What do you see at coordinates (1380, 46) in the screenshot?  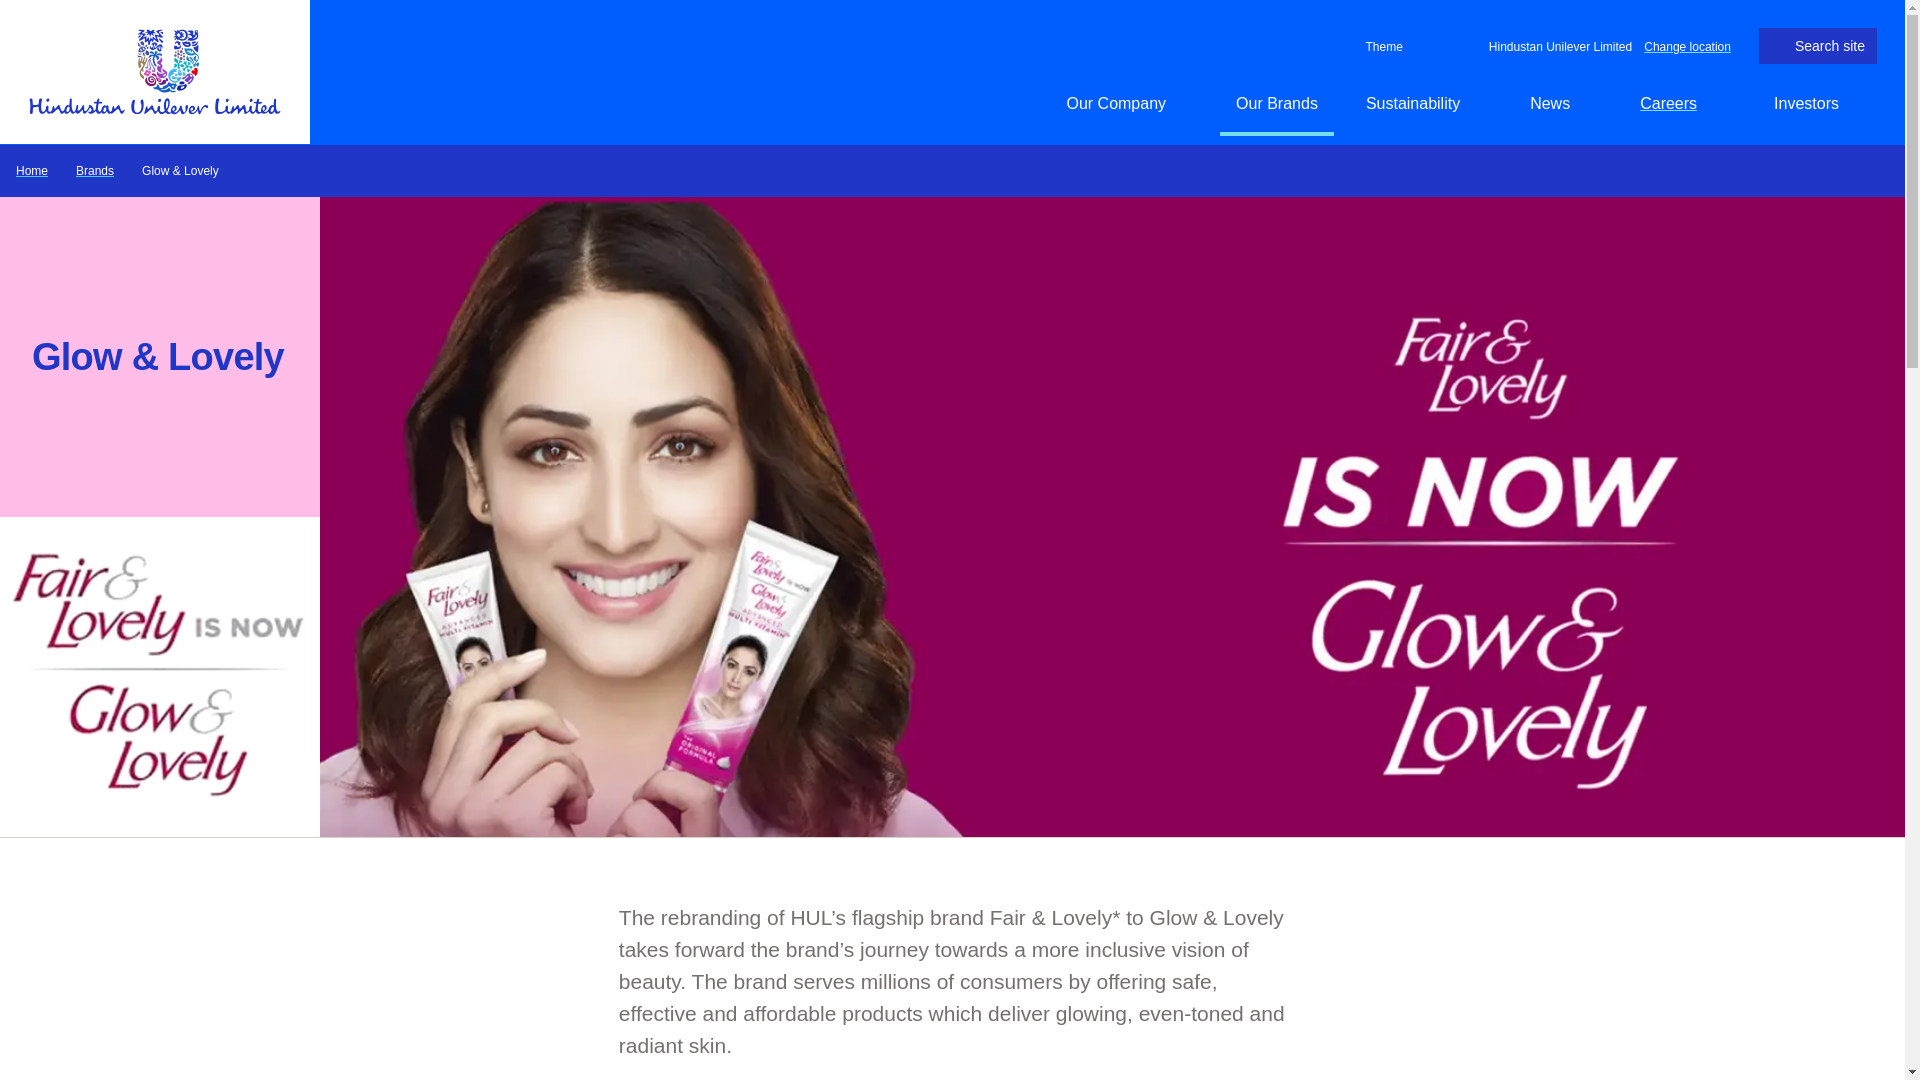 I see `Theme` at bounding box center [1380, 46].